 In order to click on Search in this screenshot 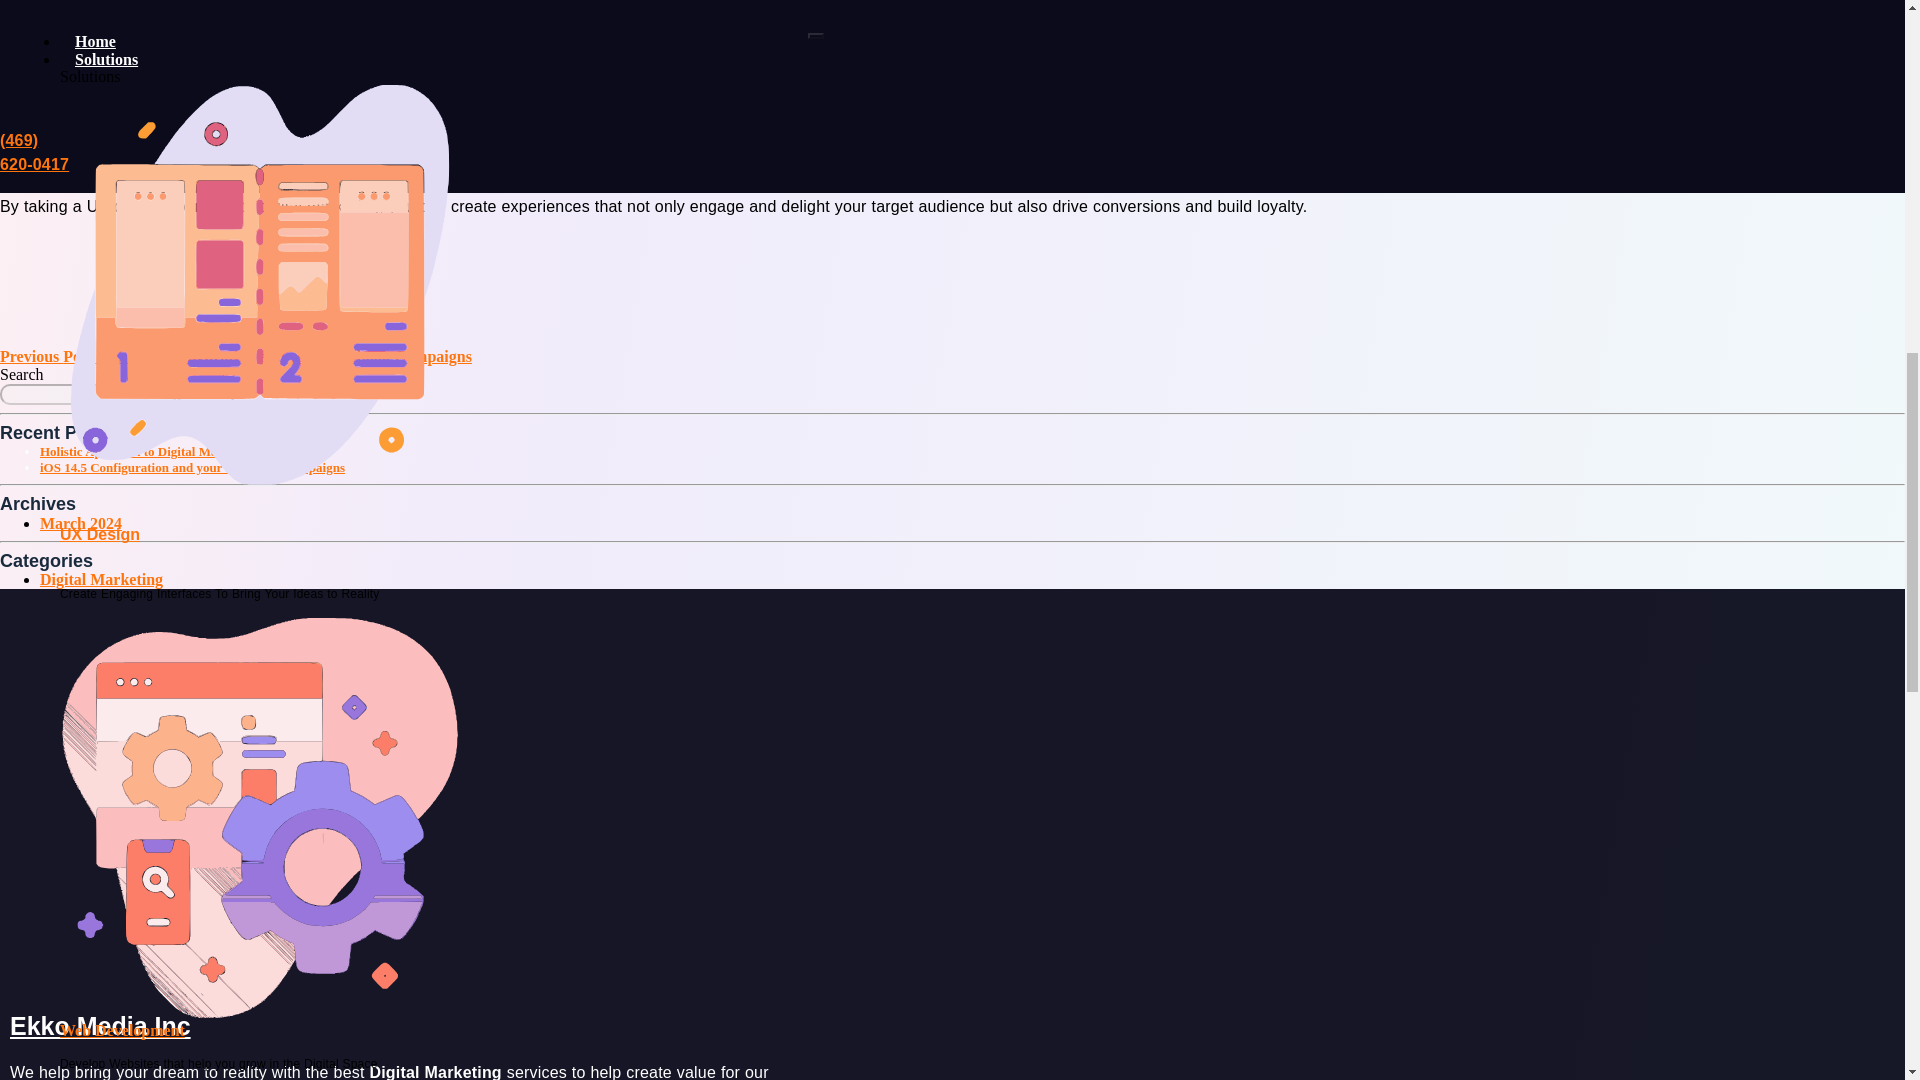, I will do `click(205, 394)`.